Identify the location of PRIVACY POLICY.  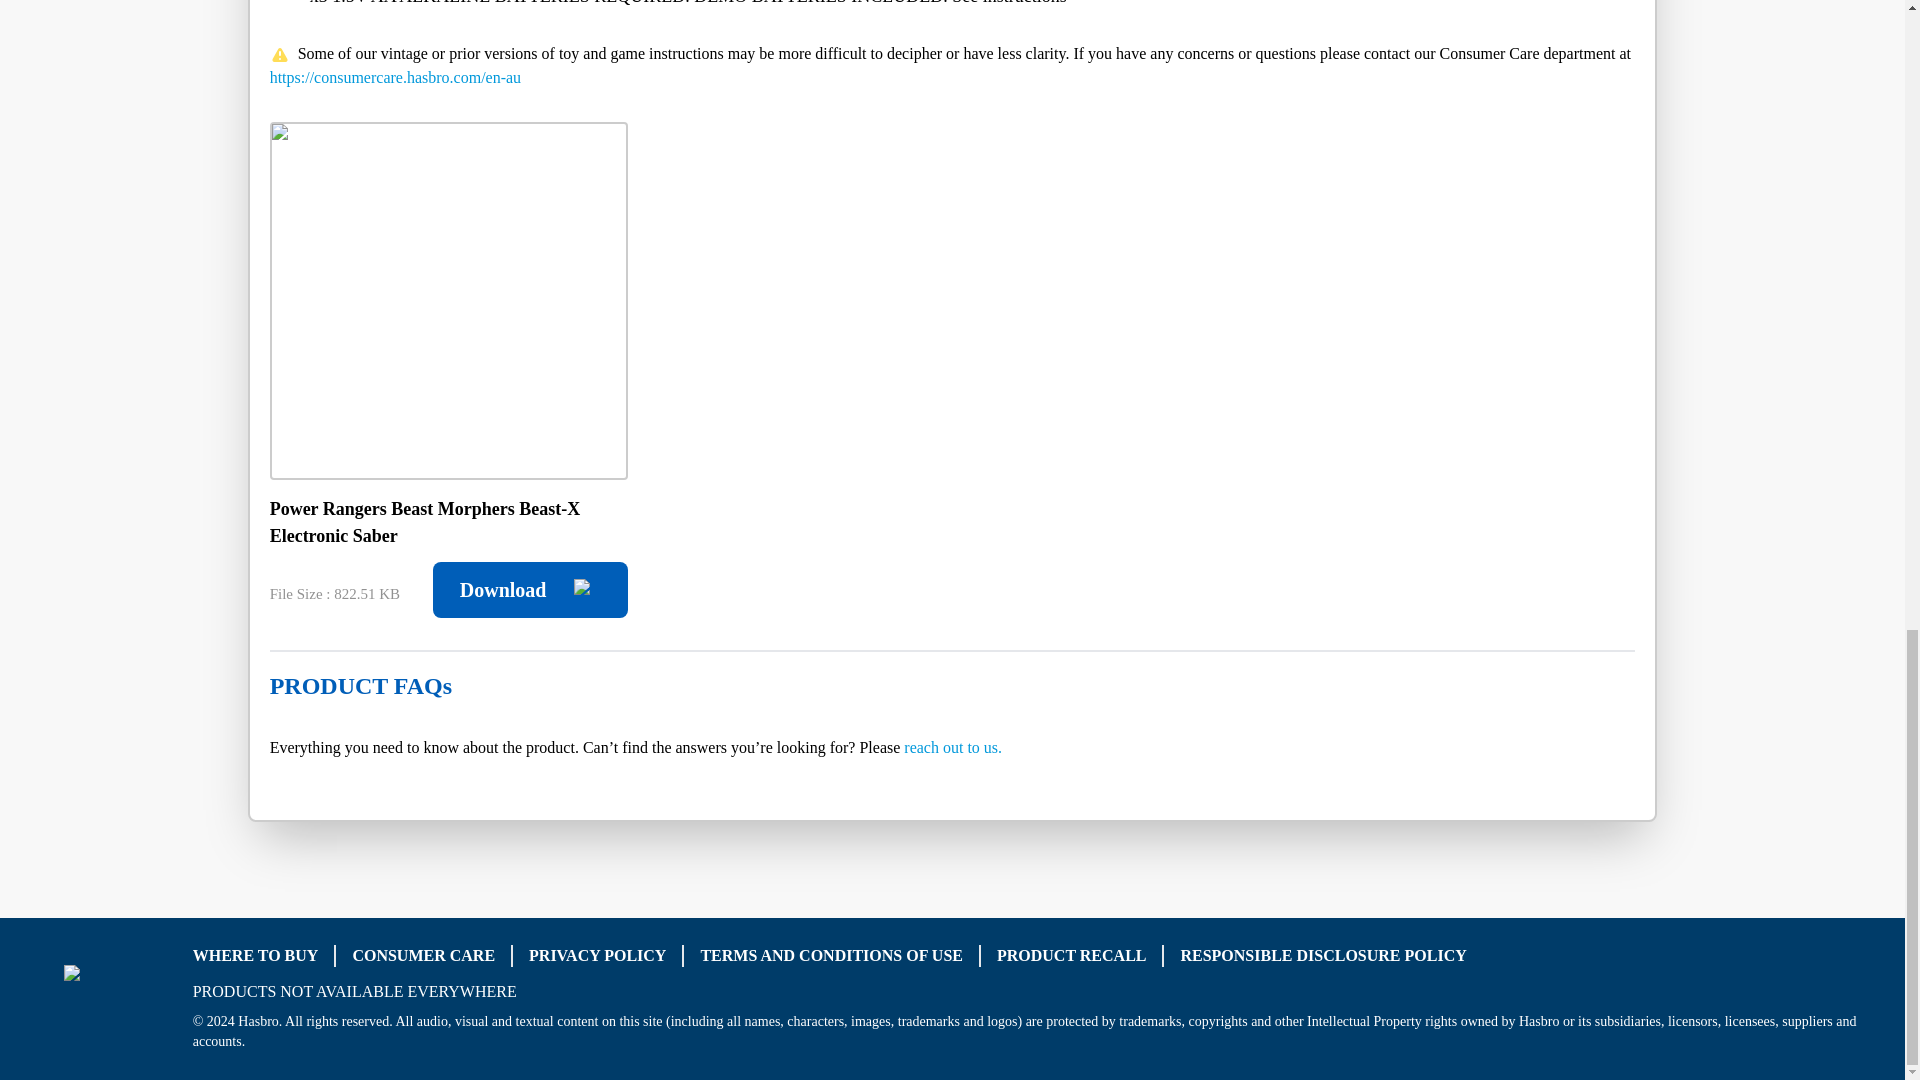
(598, 956).